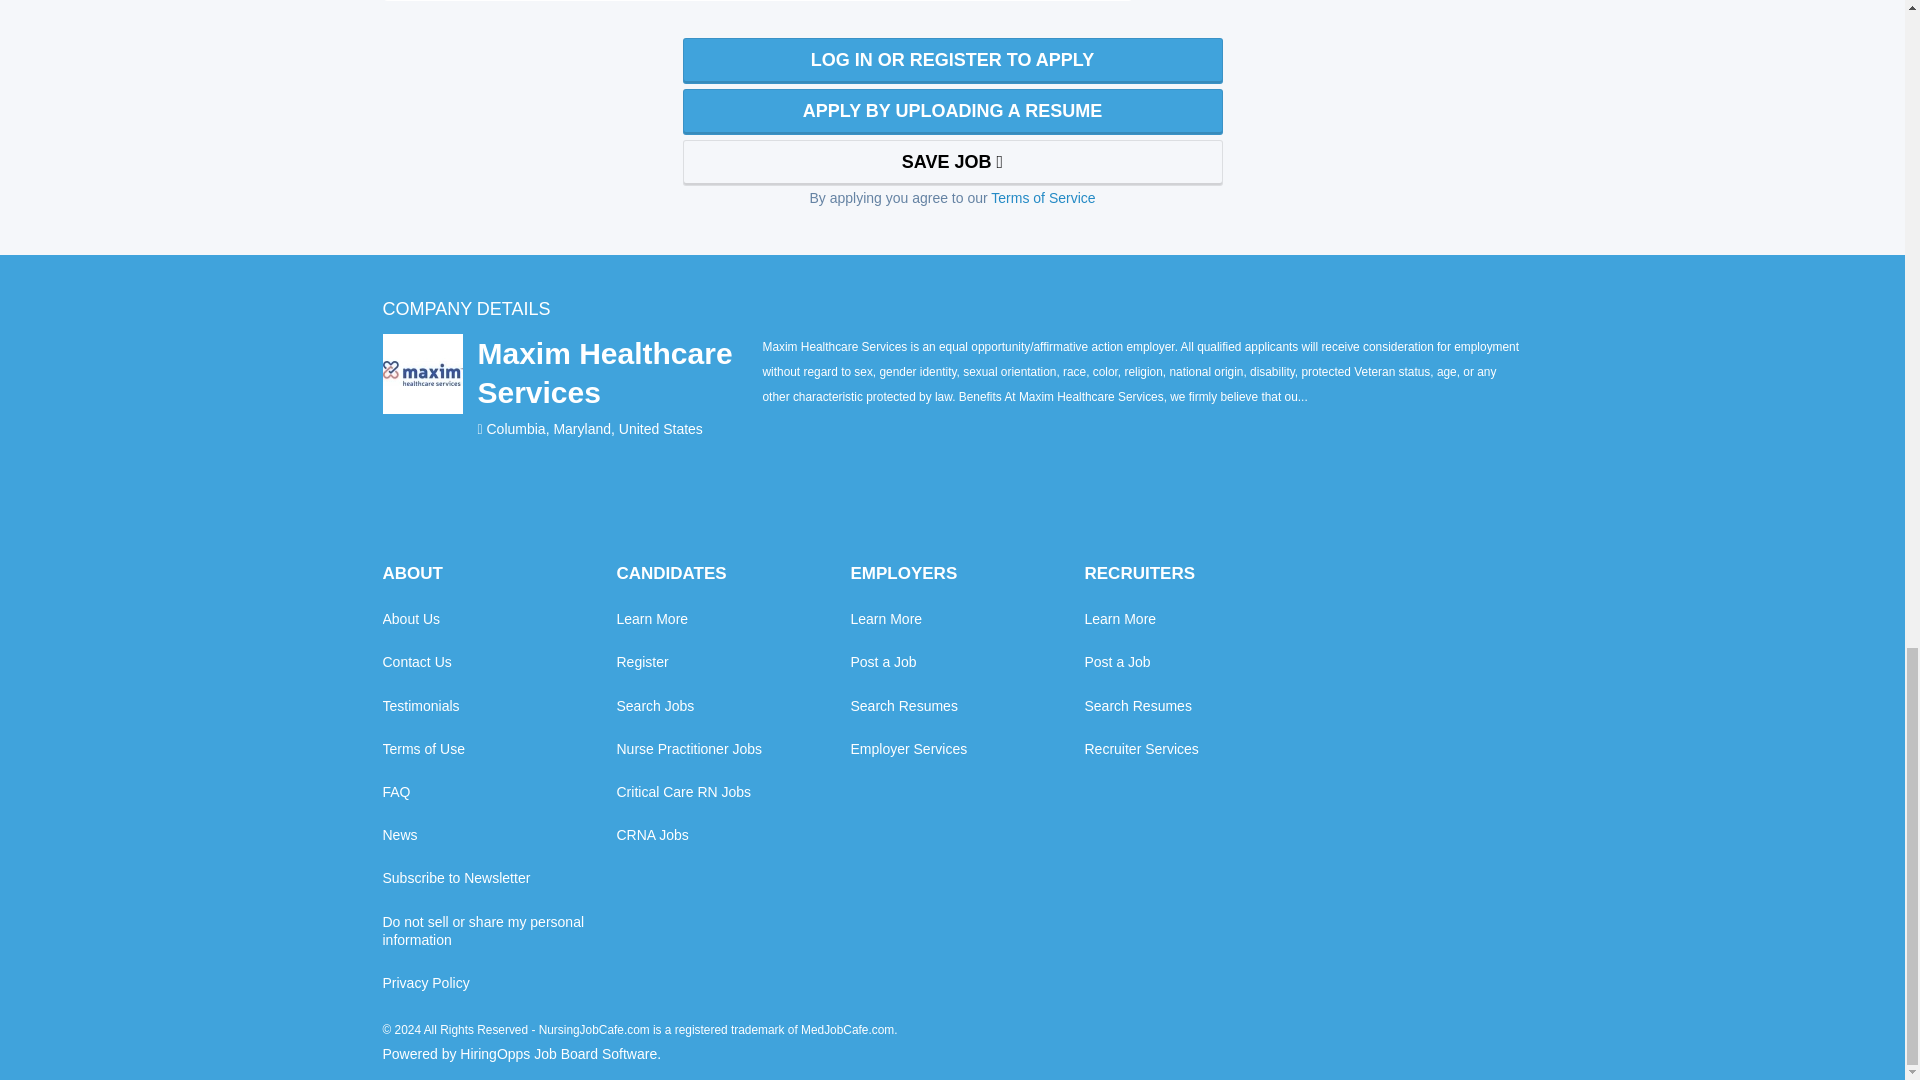 The width and height of the screenshot is (1920, 1080). What do you see at coordinates (652, 618) in the screenshot?
I see `Learn More` at bounding box center [652, 618].